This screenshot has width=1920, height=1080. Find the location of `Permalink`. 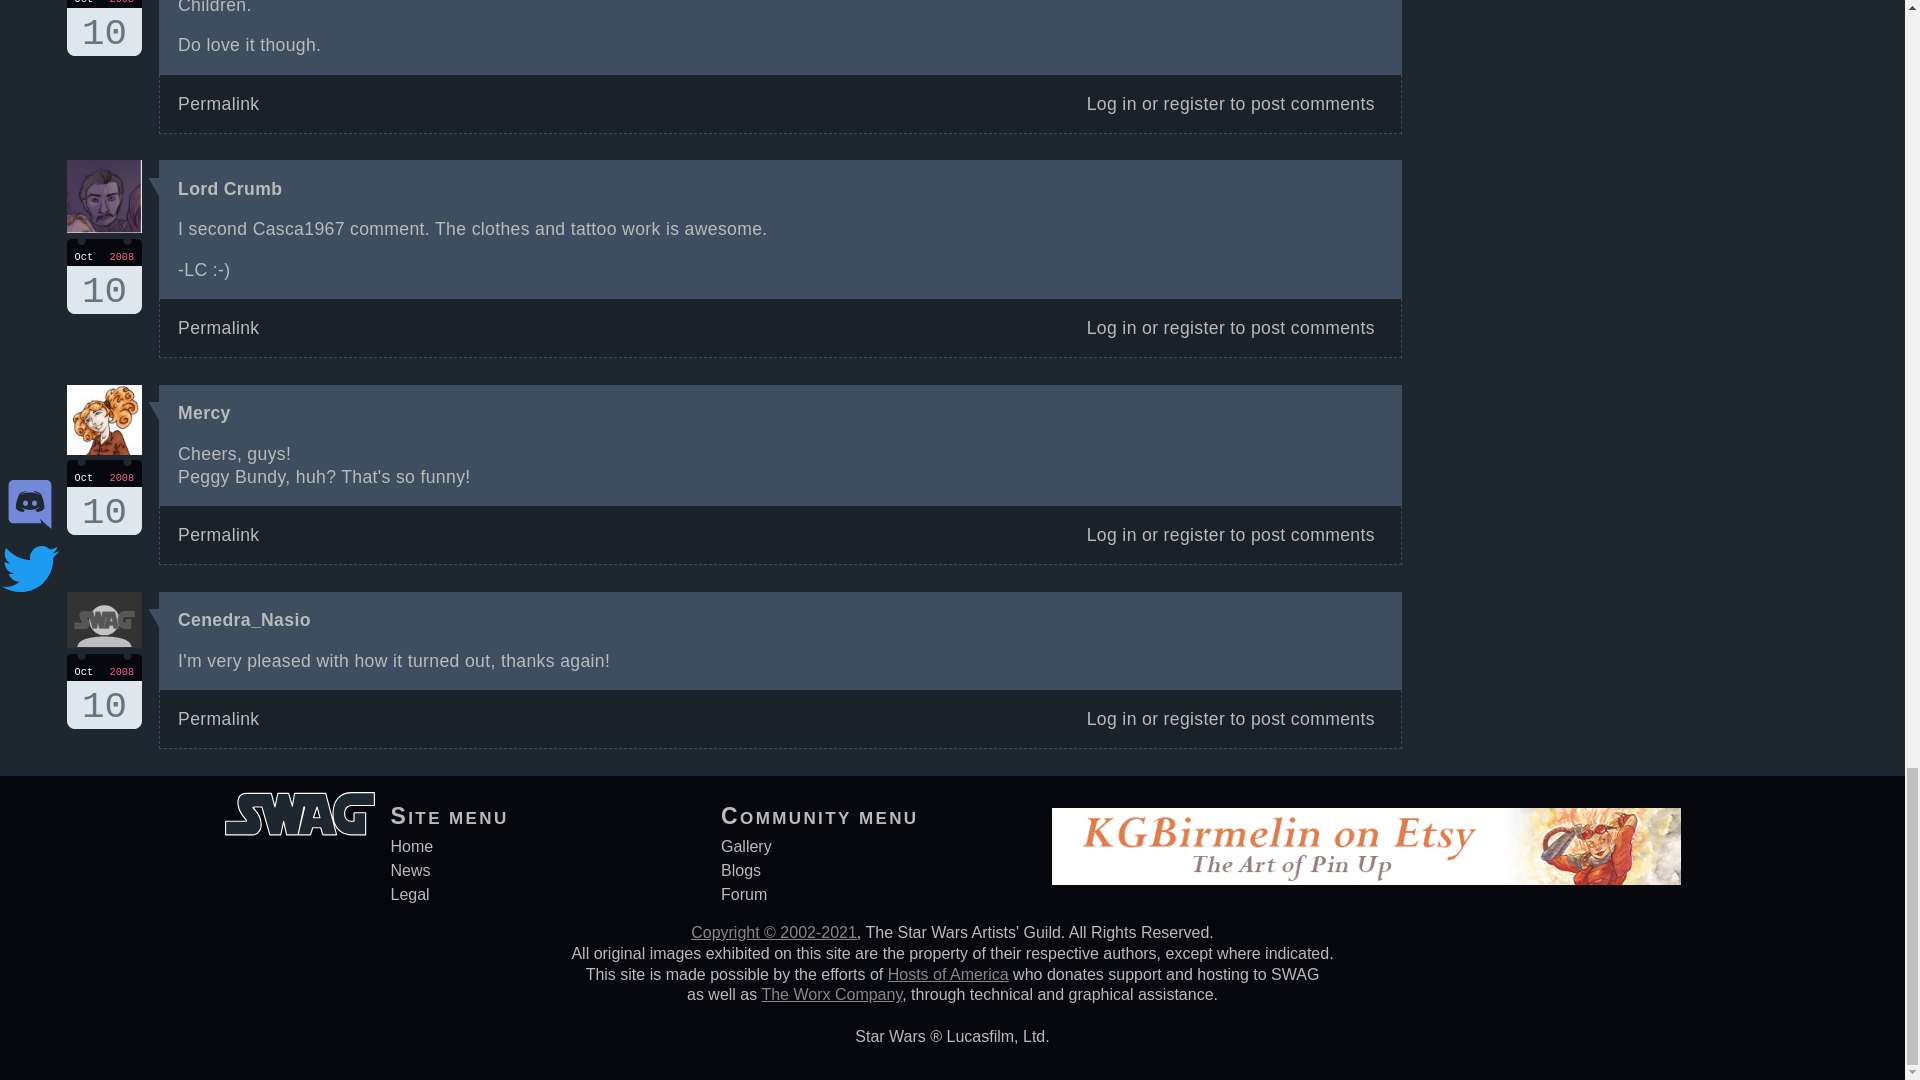

Permalink is located at coordinates (1111, 718).